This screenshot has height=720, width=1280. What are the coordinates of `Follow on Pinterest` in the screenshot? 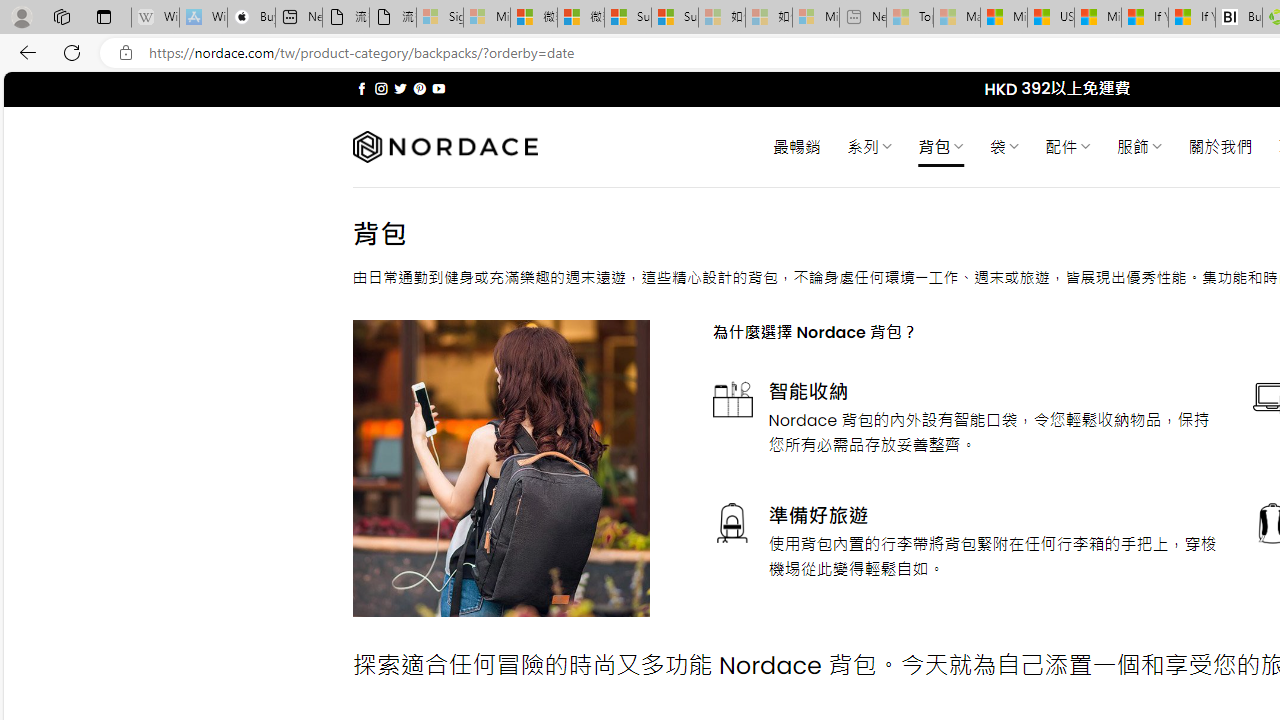 It's located at (420, 88).